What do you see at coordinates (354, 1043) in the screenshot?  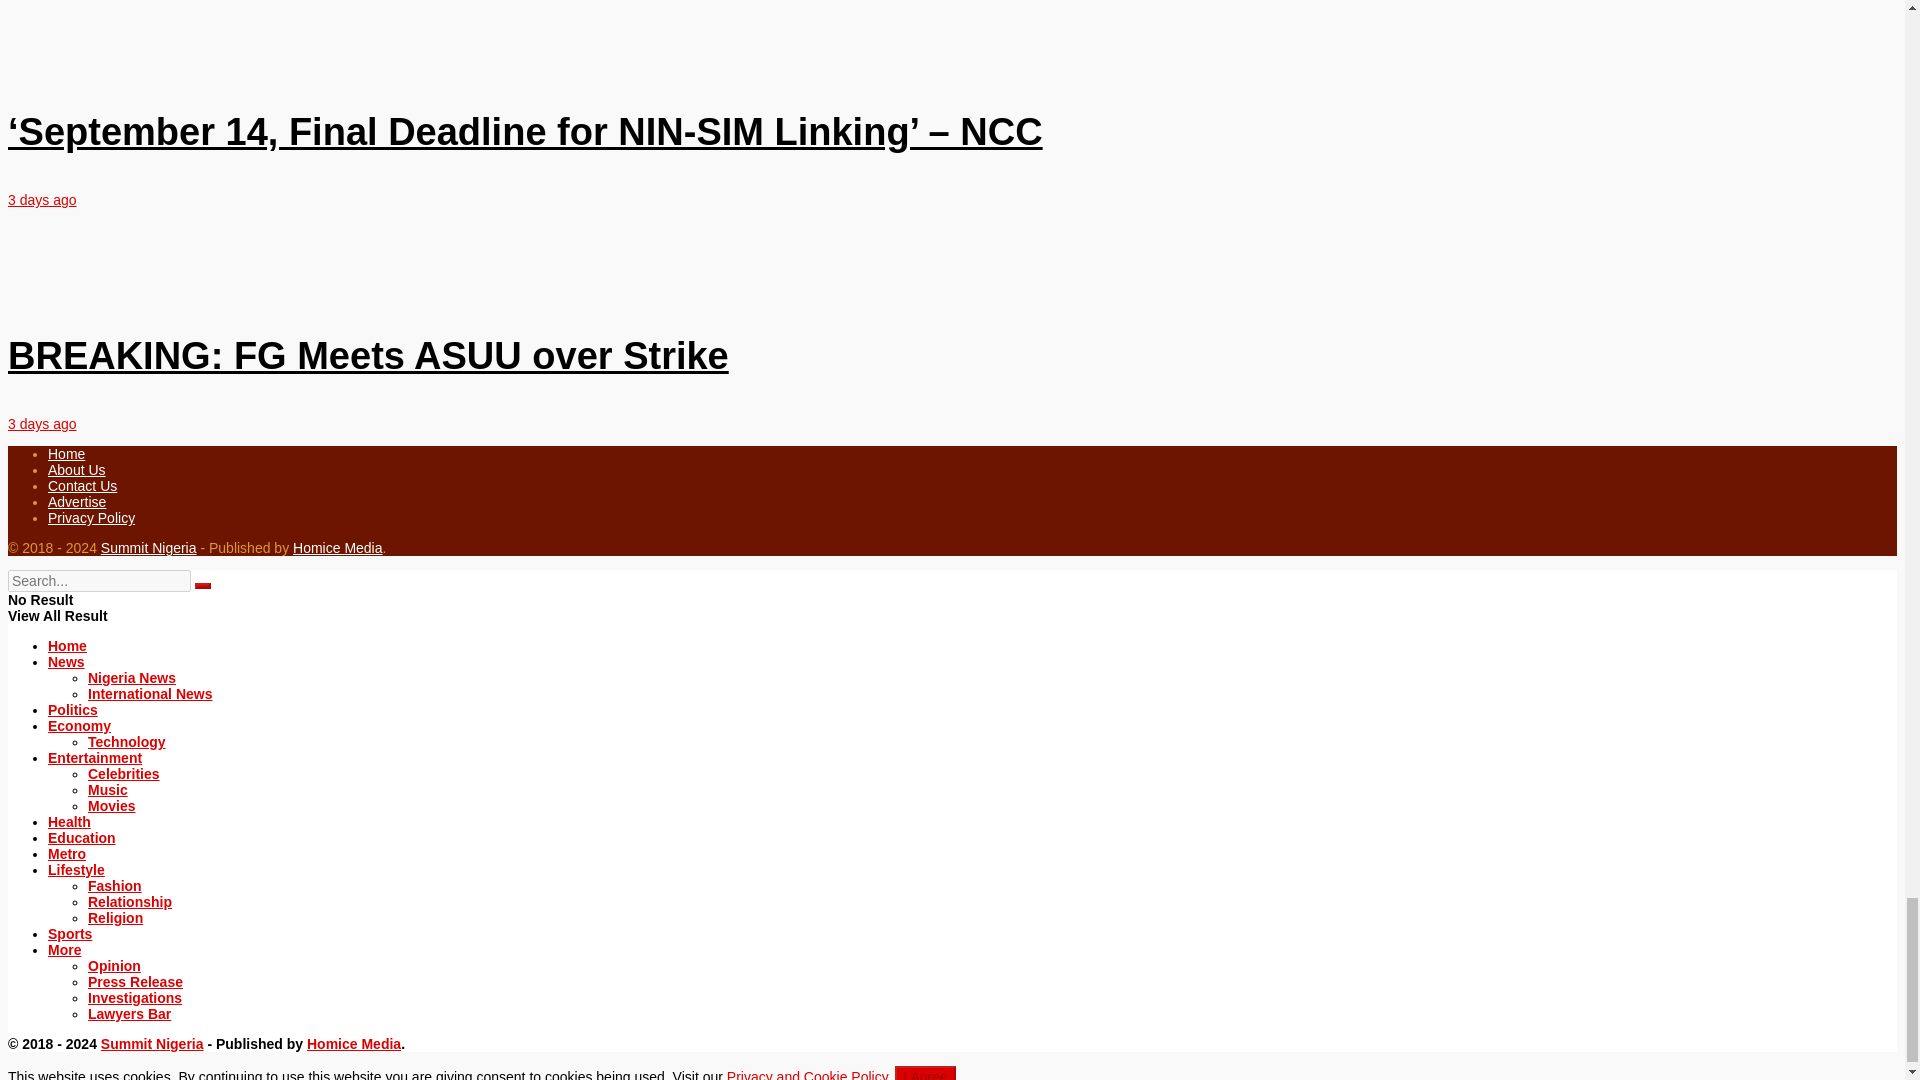 I see `Homice Media` at bounding box center [354, 1043].